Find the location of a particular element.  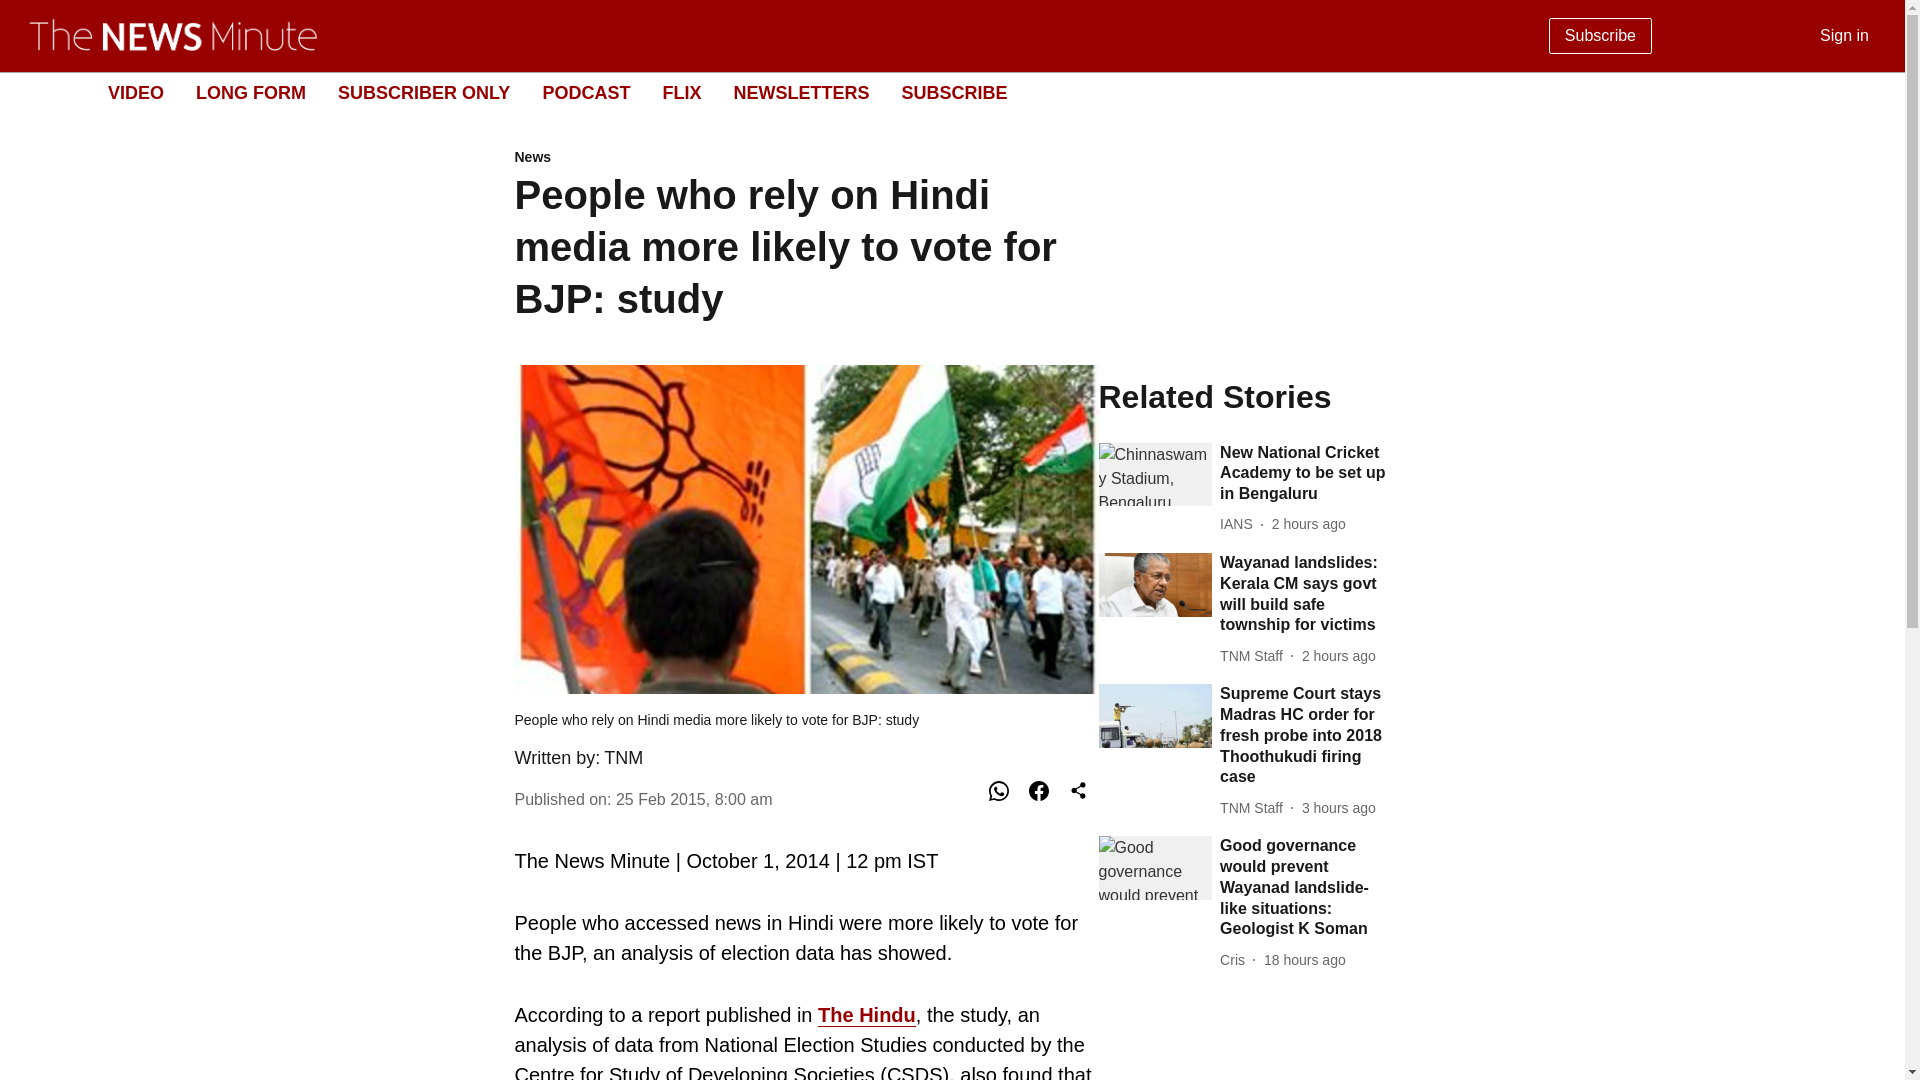

FLIX is located at coordinates (681, 92).